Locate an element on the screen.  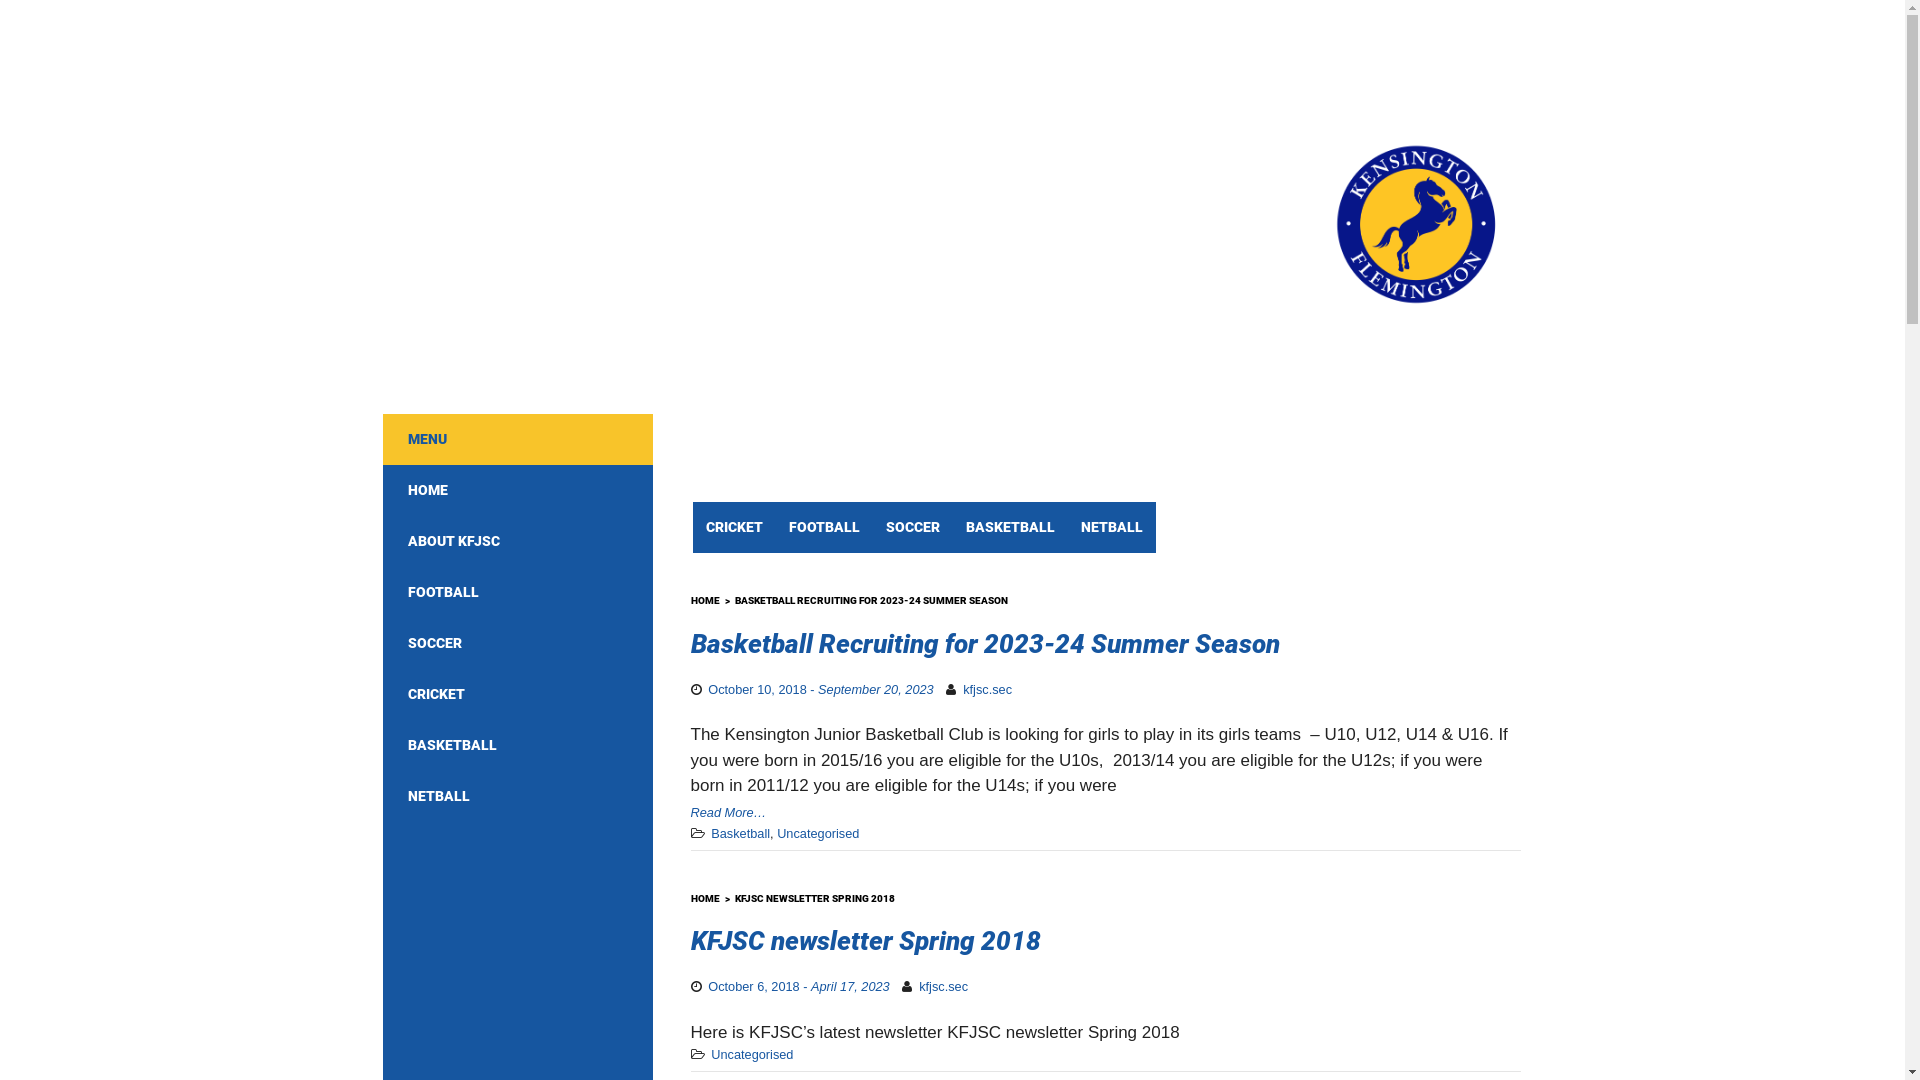
NETBALL is located at coordinates (1112, 528).